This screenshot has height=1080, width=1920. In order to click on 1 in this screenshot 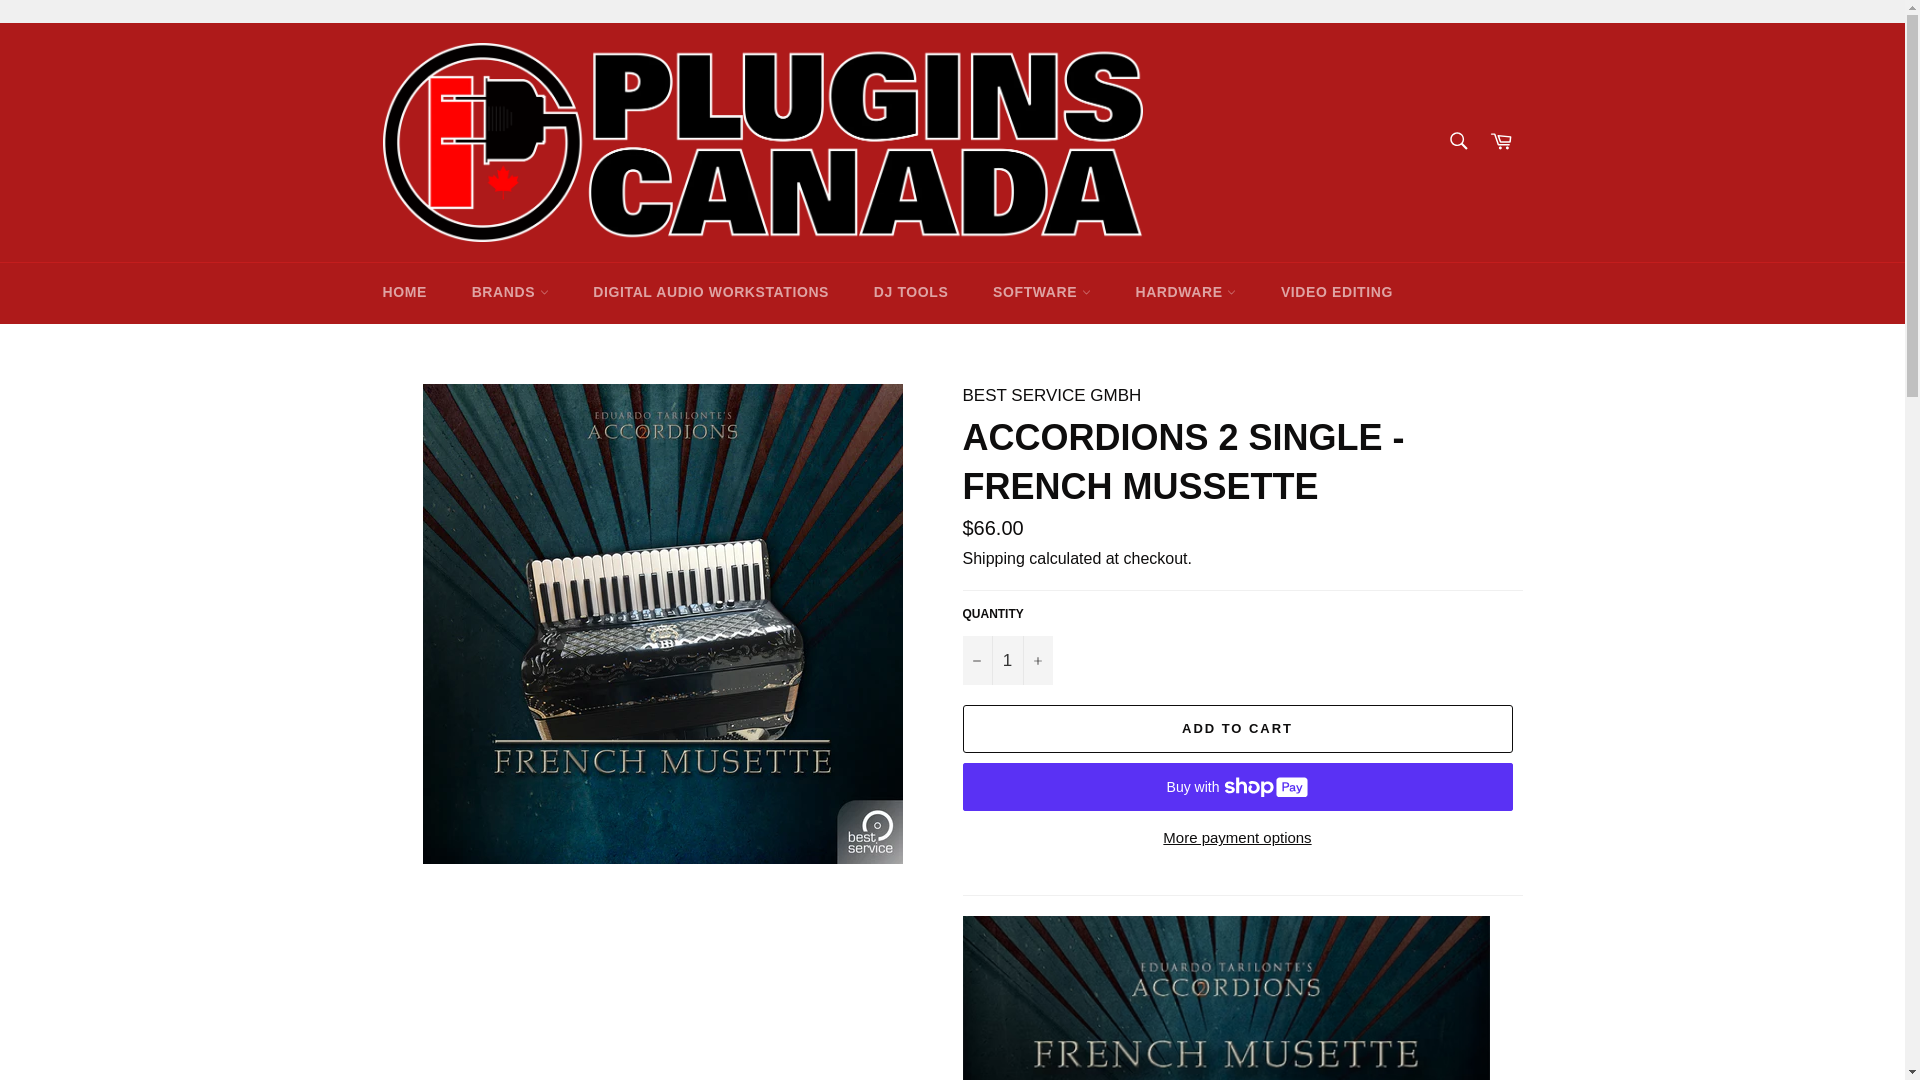, I will do `click(1006, 660)`.